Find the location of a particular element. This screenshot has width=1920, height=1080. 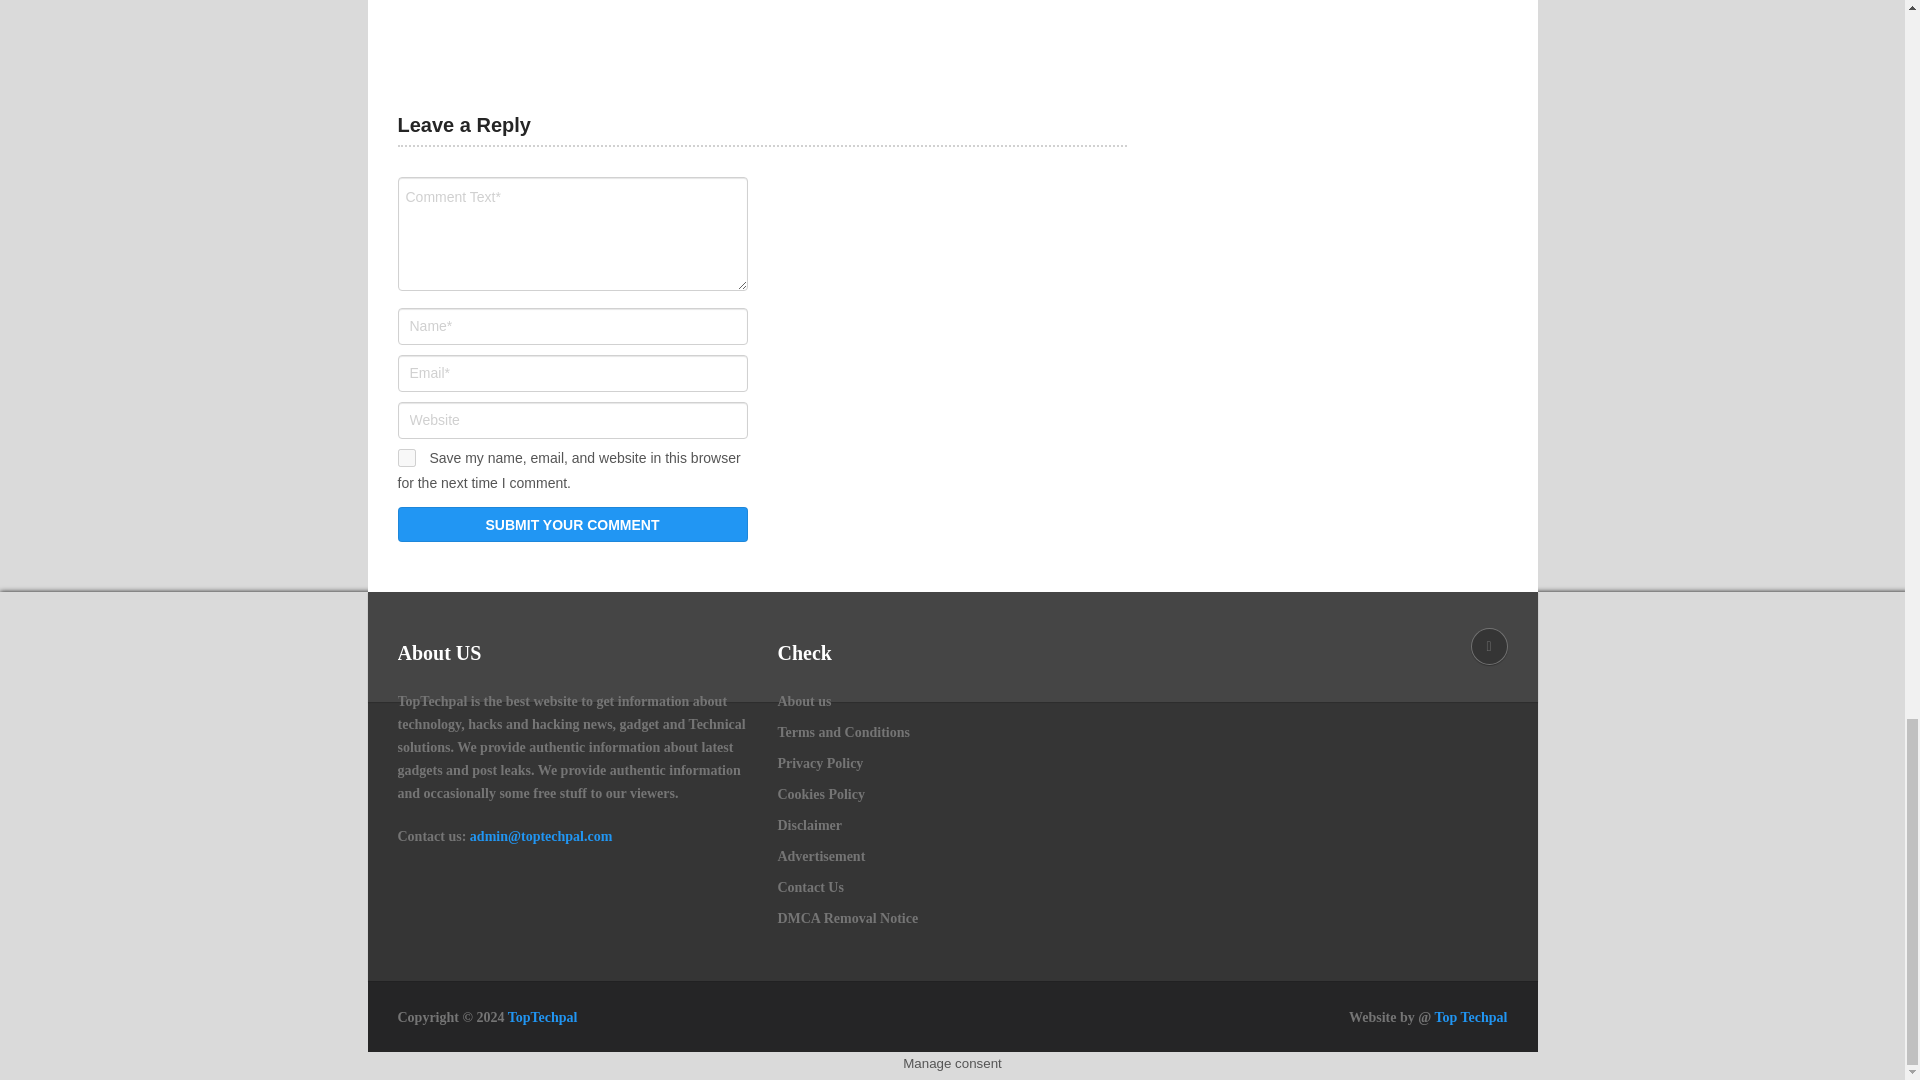

yes is located at coordinates (406, 458).